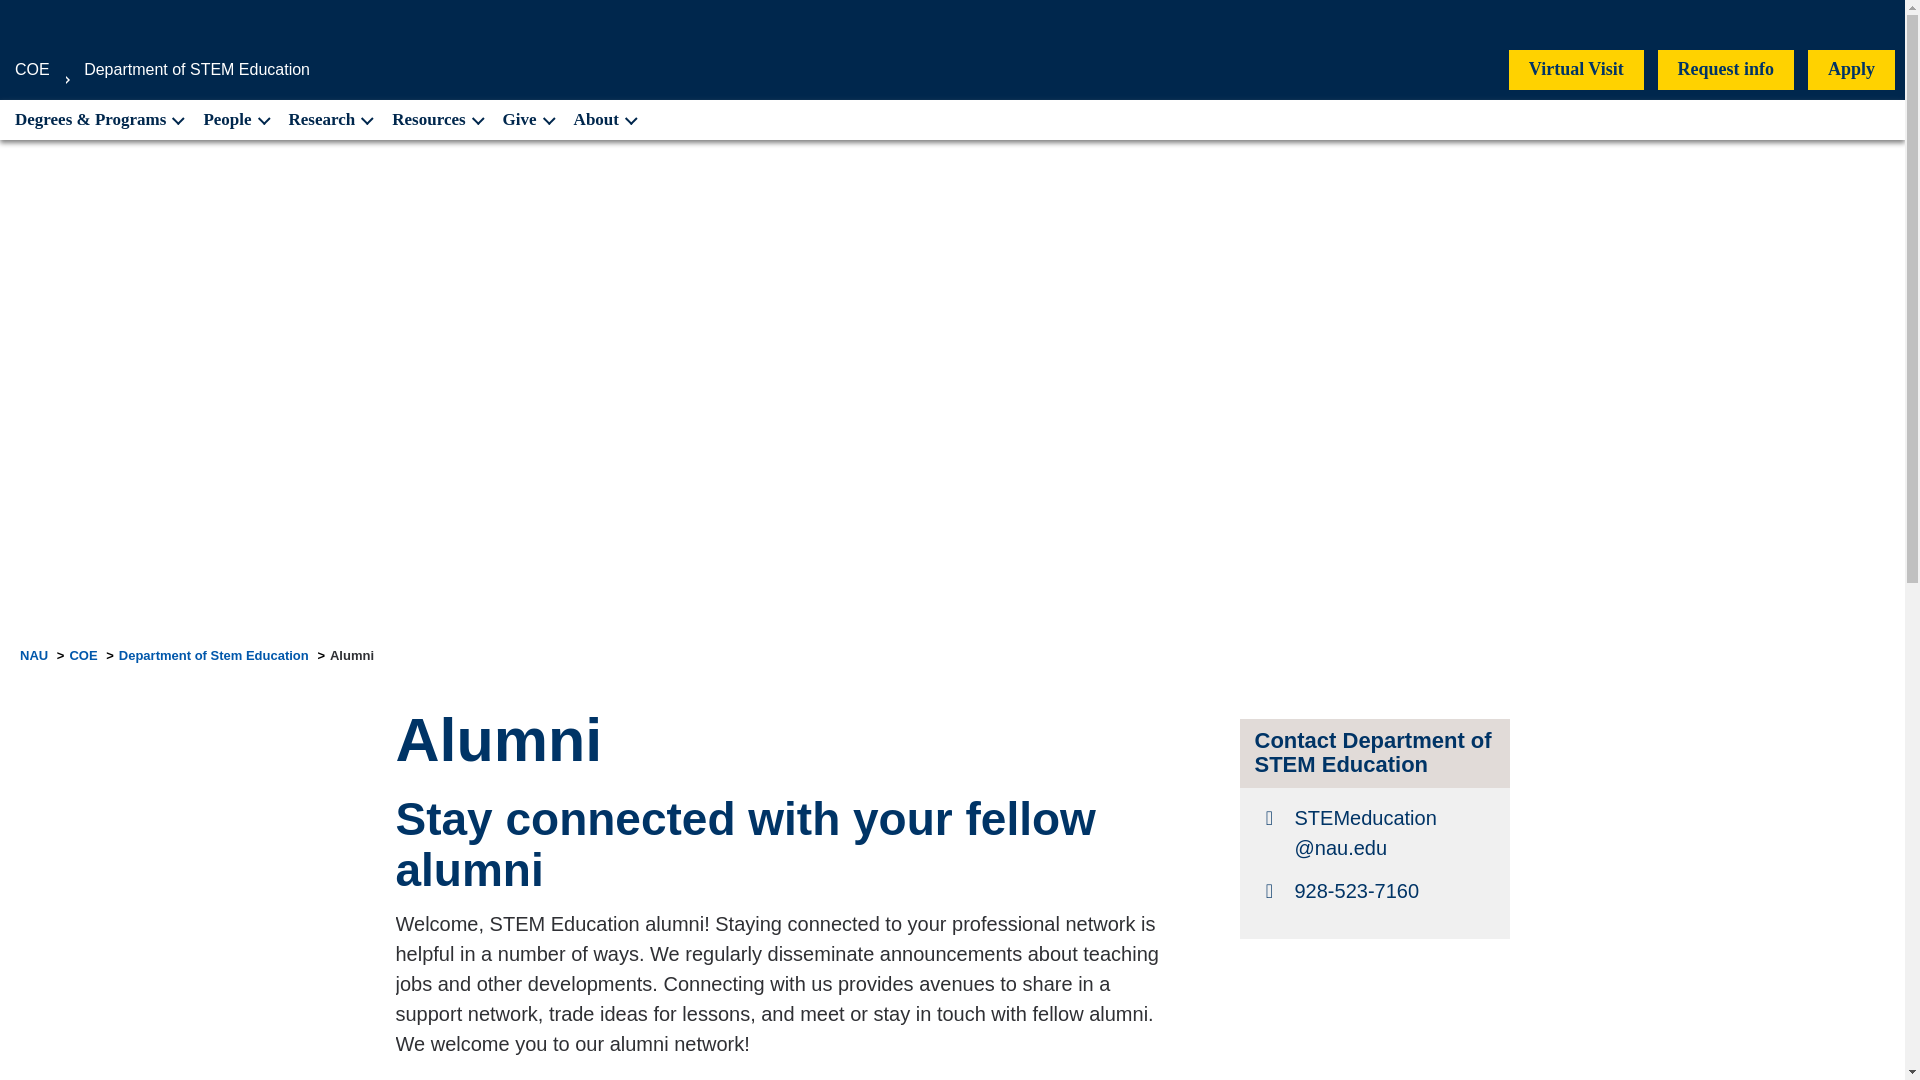 This screenshot has height=1080, width=1920. Describe the element at coordinates (528, 120) in the screenshot. I see `Give` at that location.